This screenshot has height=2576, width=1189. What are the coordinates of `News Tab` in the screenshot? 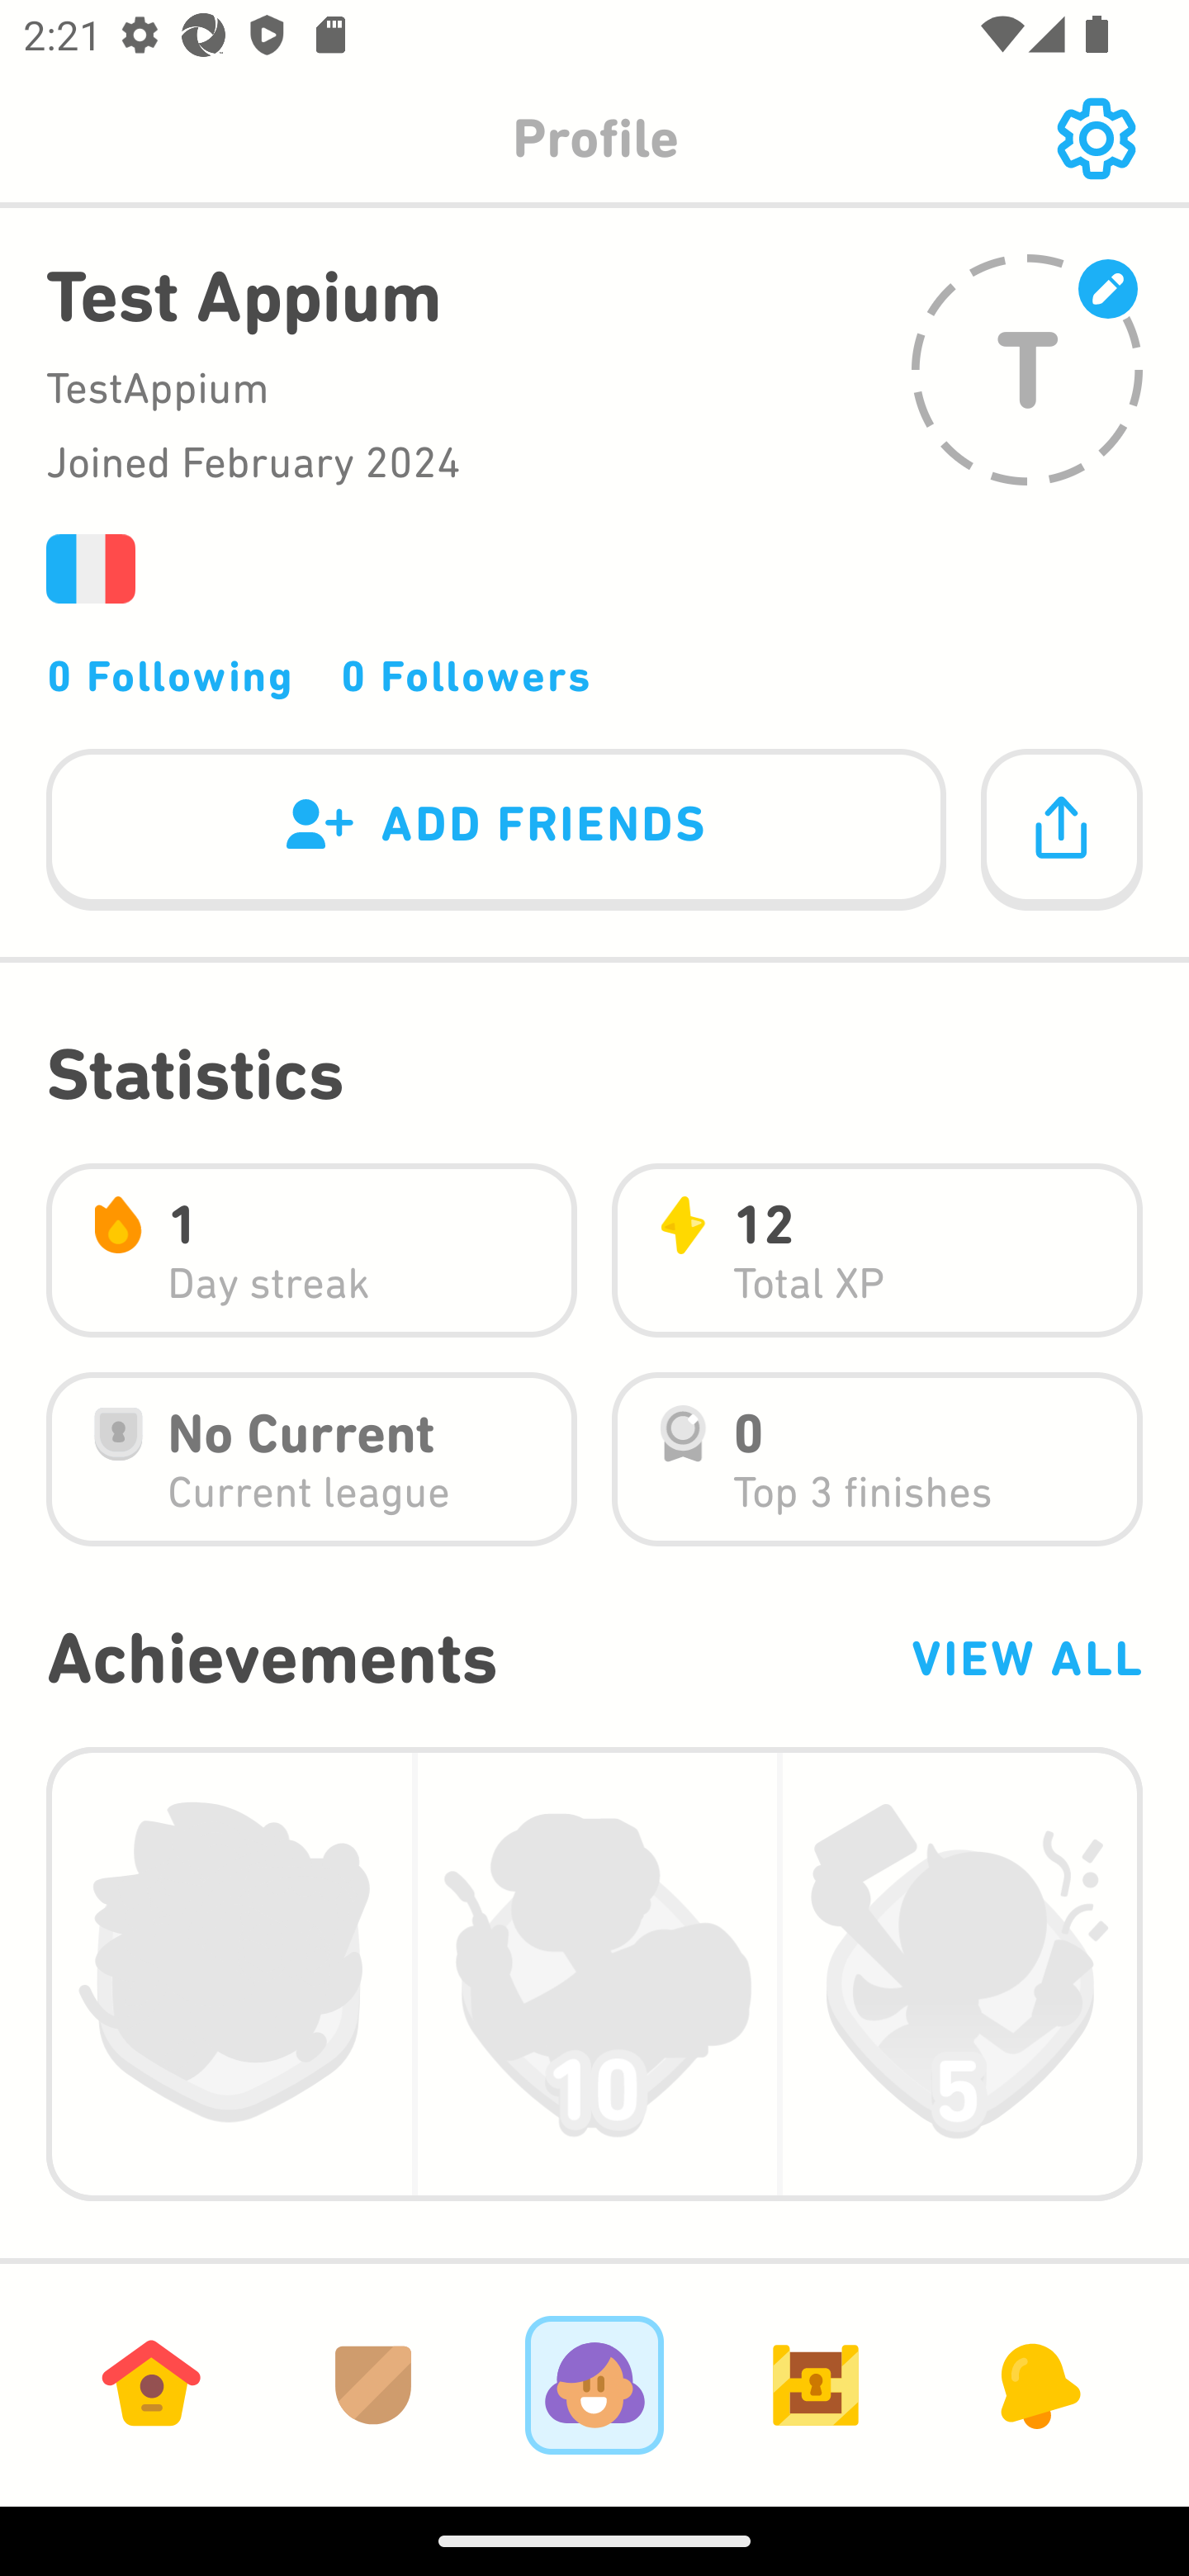 It's located at (1037, 2384).